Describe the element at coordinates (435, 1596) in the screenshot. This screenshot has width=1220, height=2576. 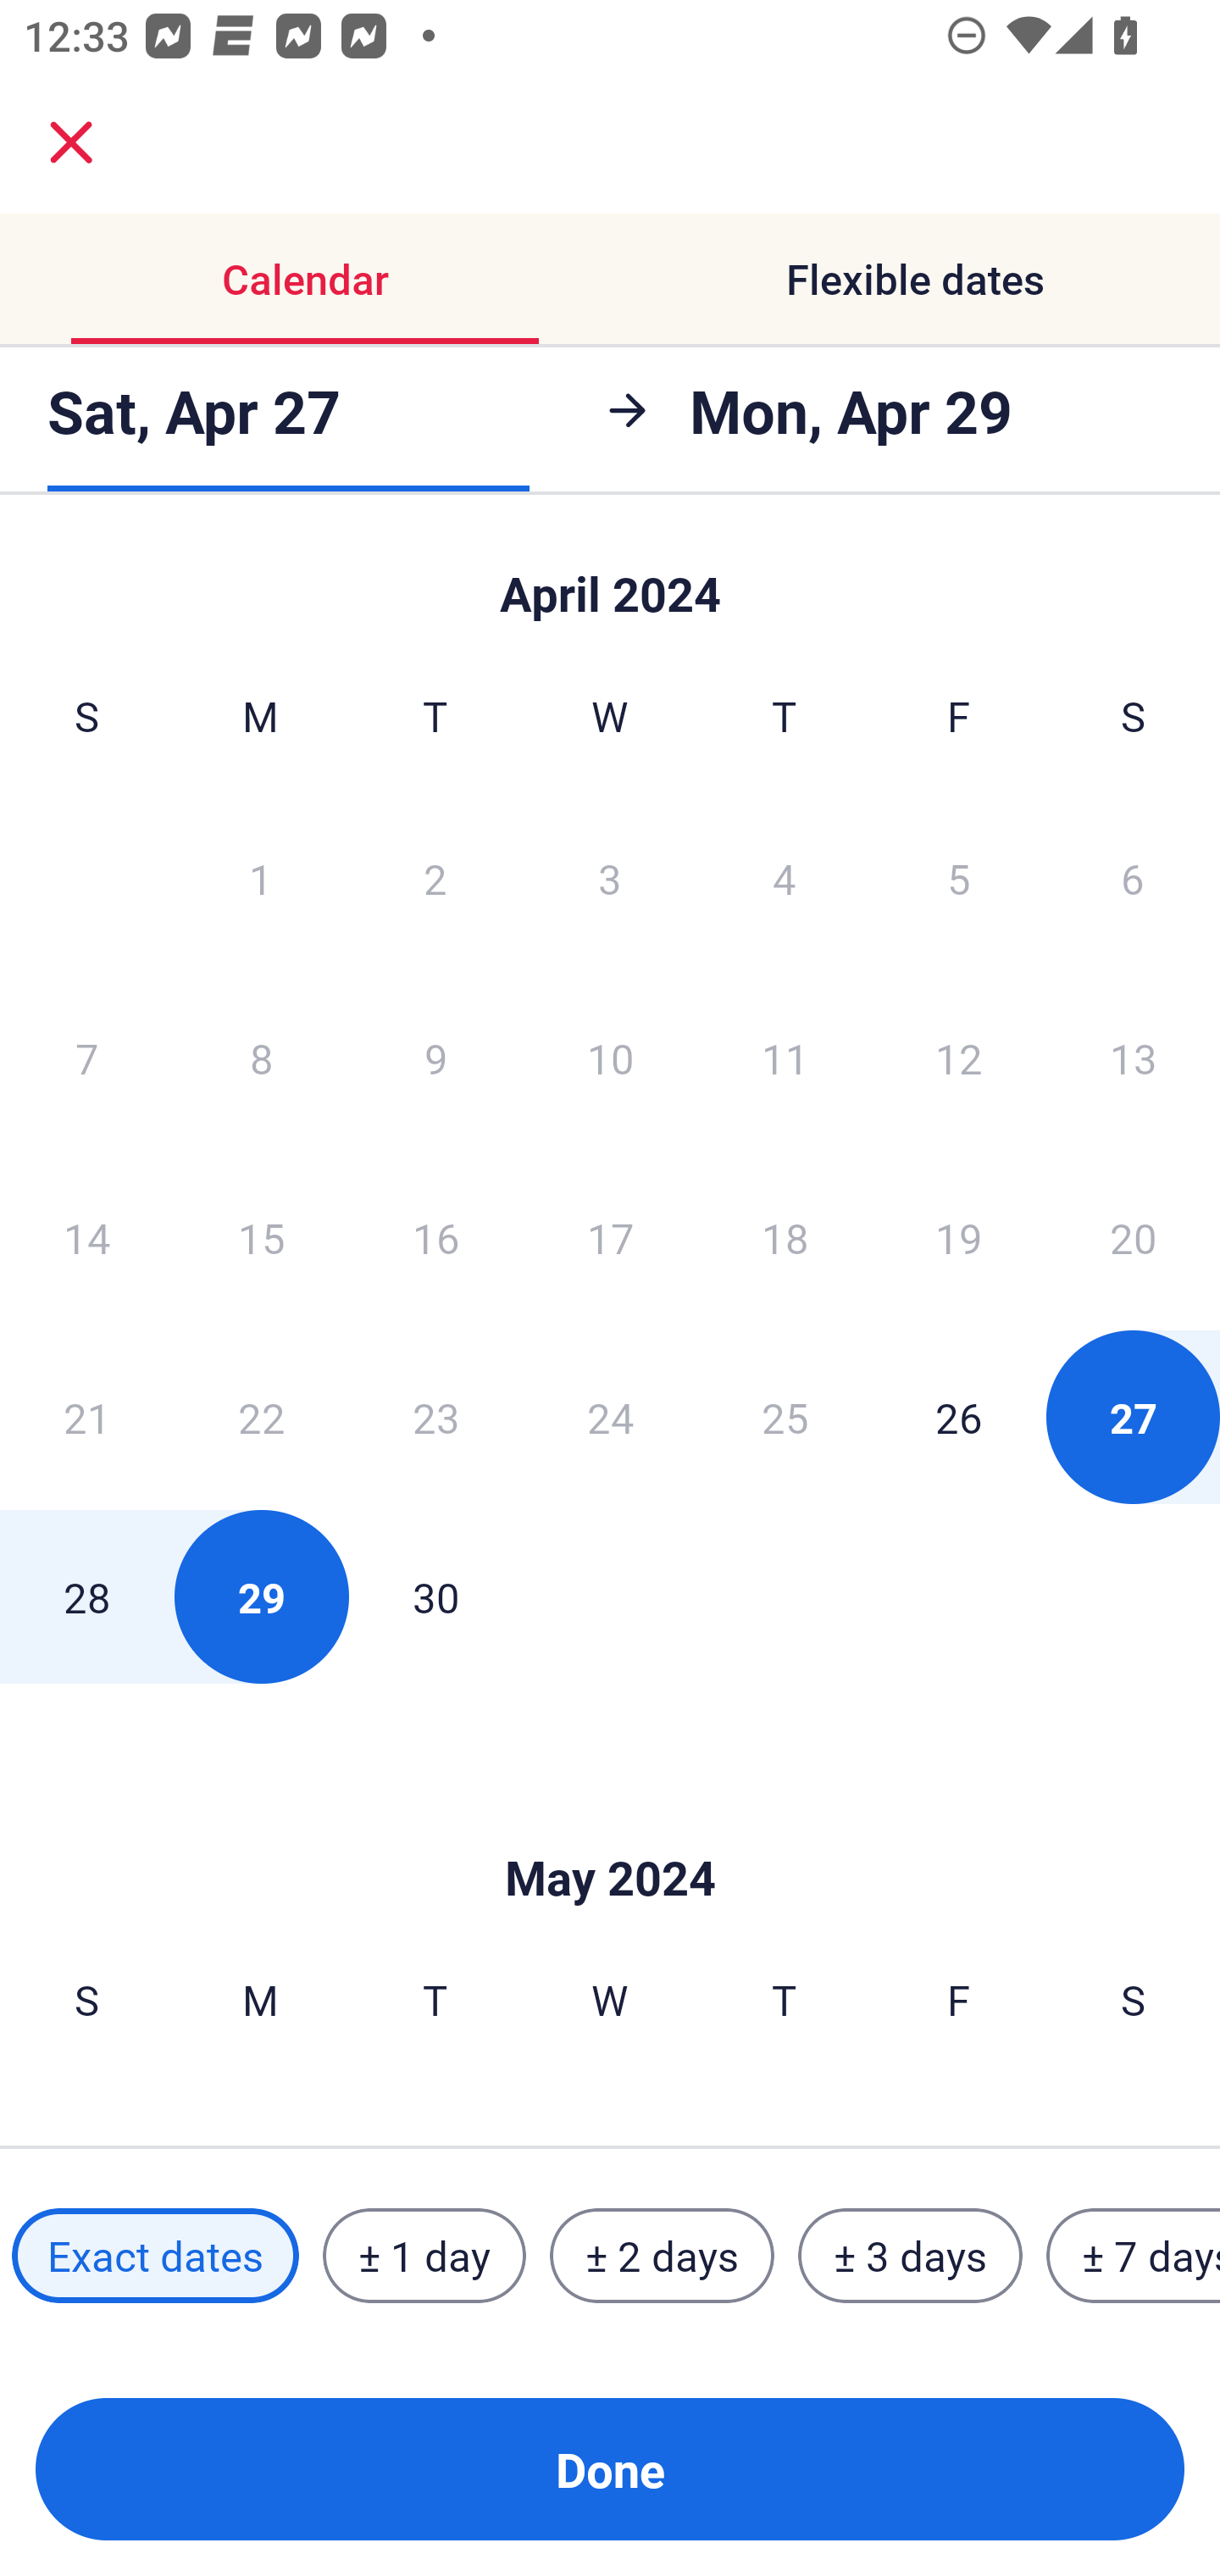
I see `30 Tuesday, April 30, 2024` at that location.